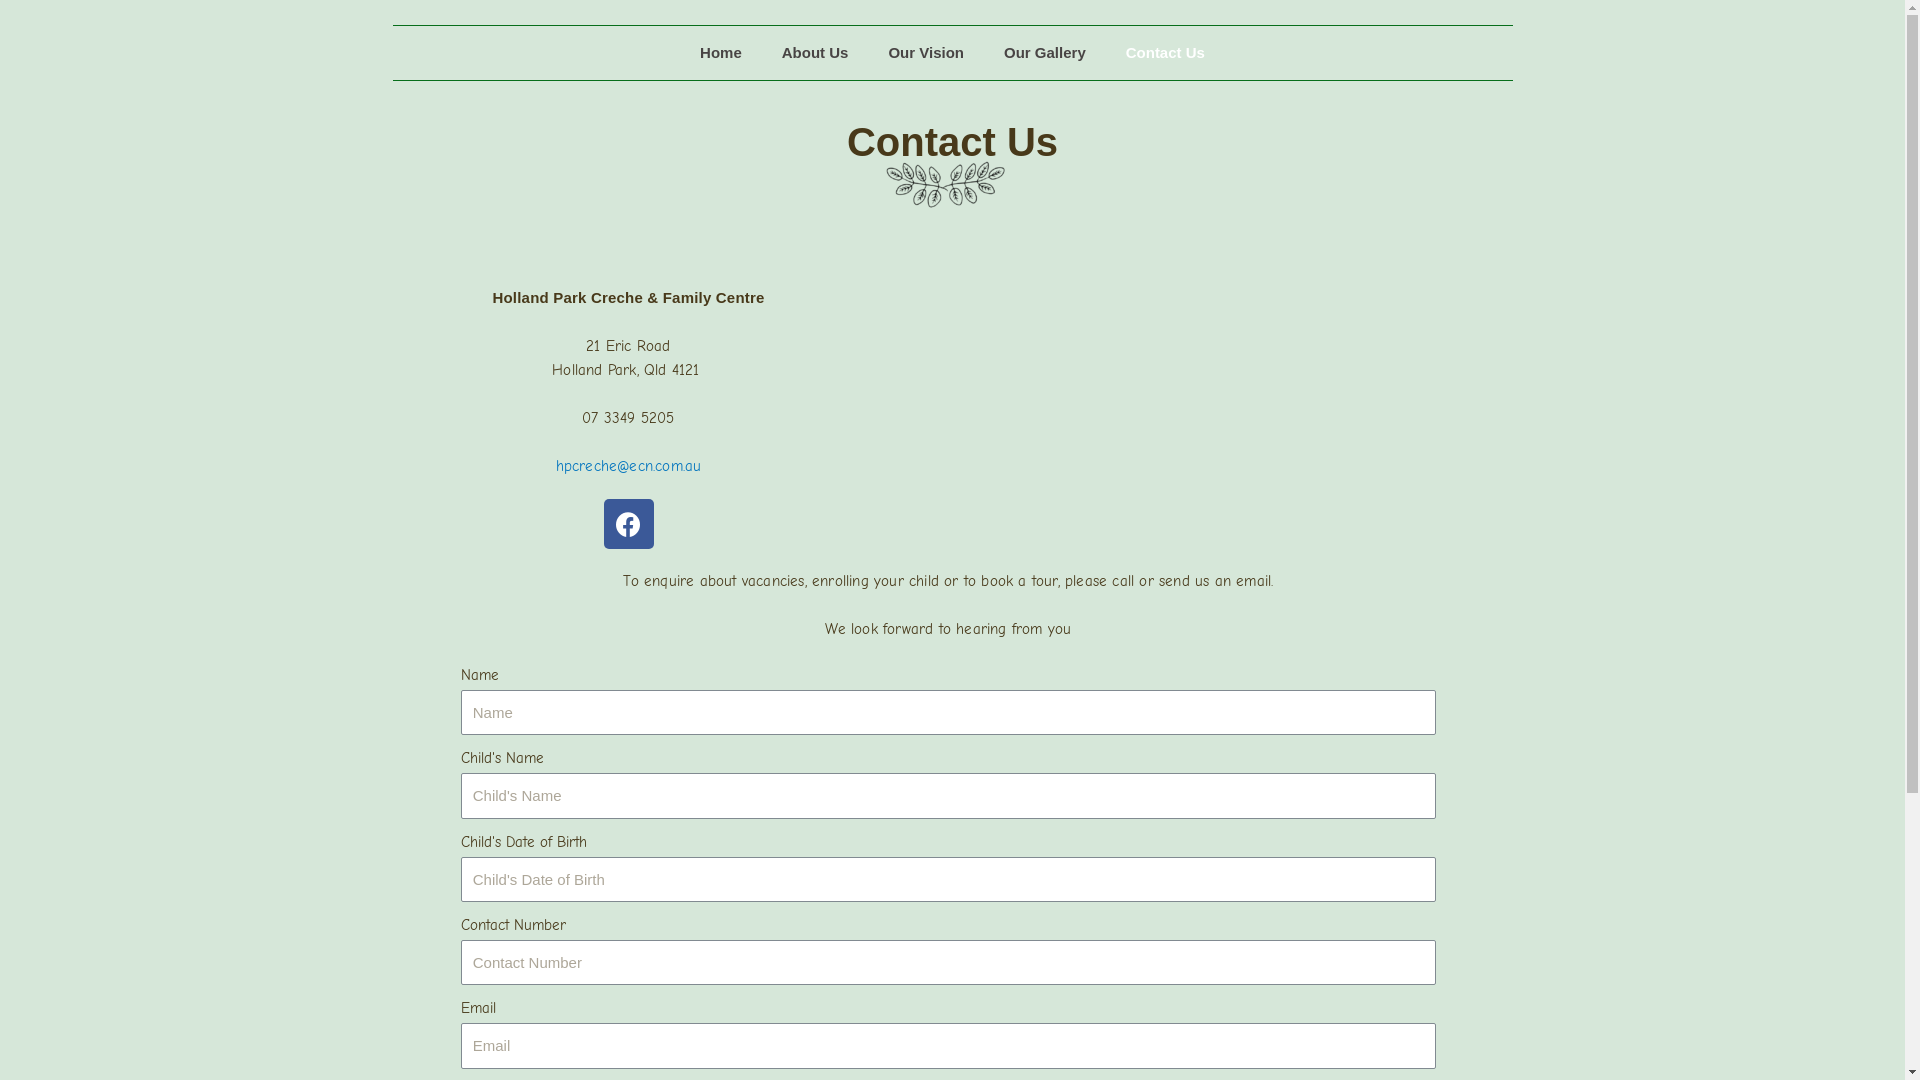 Image resolution: width=1920 pixels, height=1080 pixels. Describe the element at coordinates (1044, 53) in the screenshot. I see `Our Gallery` at that location.